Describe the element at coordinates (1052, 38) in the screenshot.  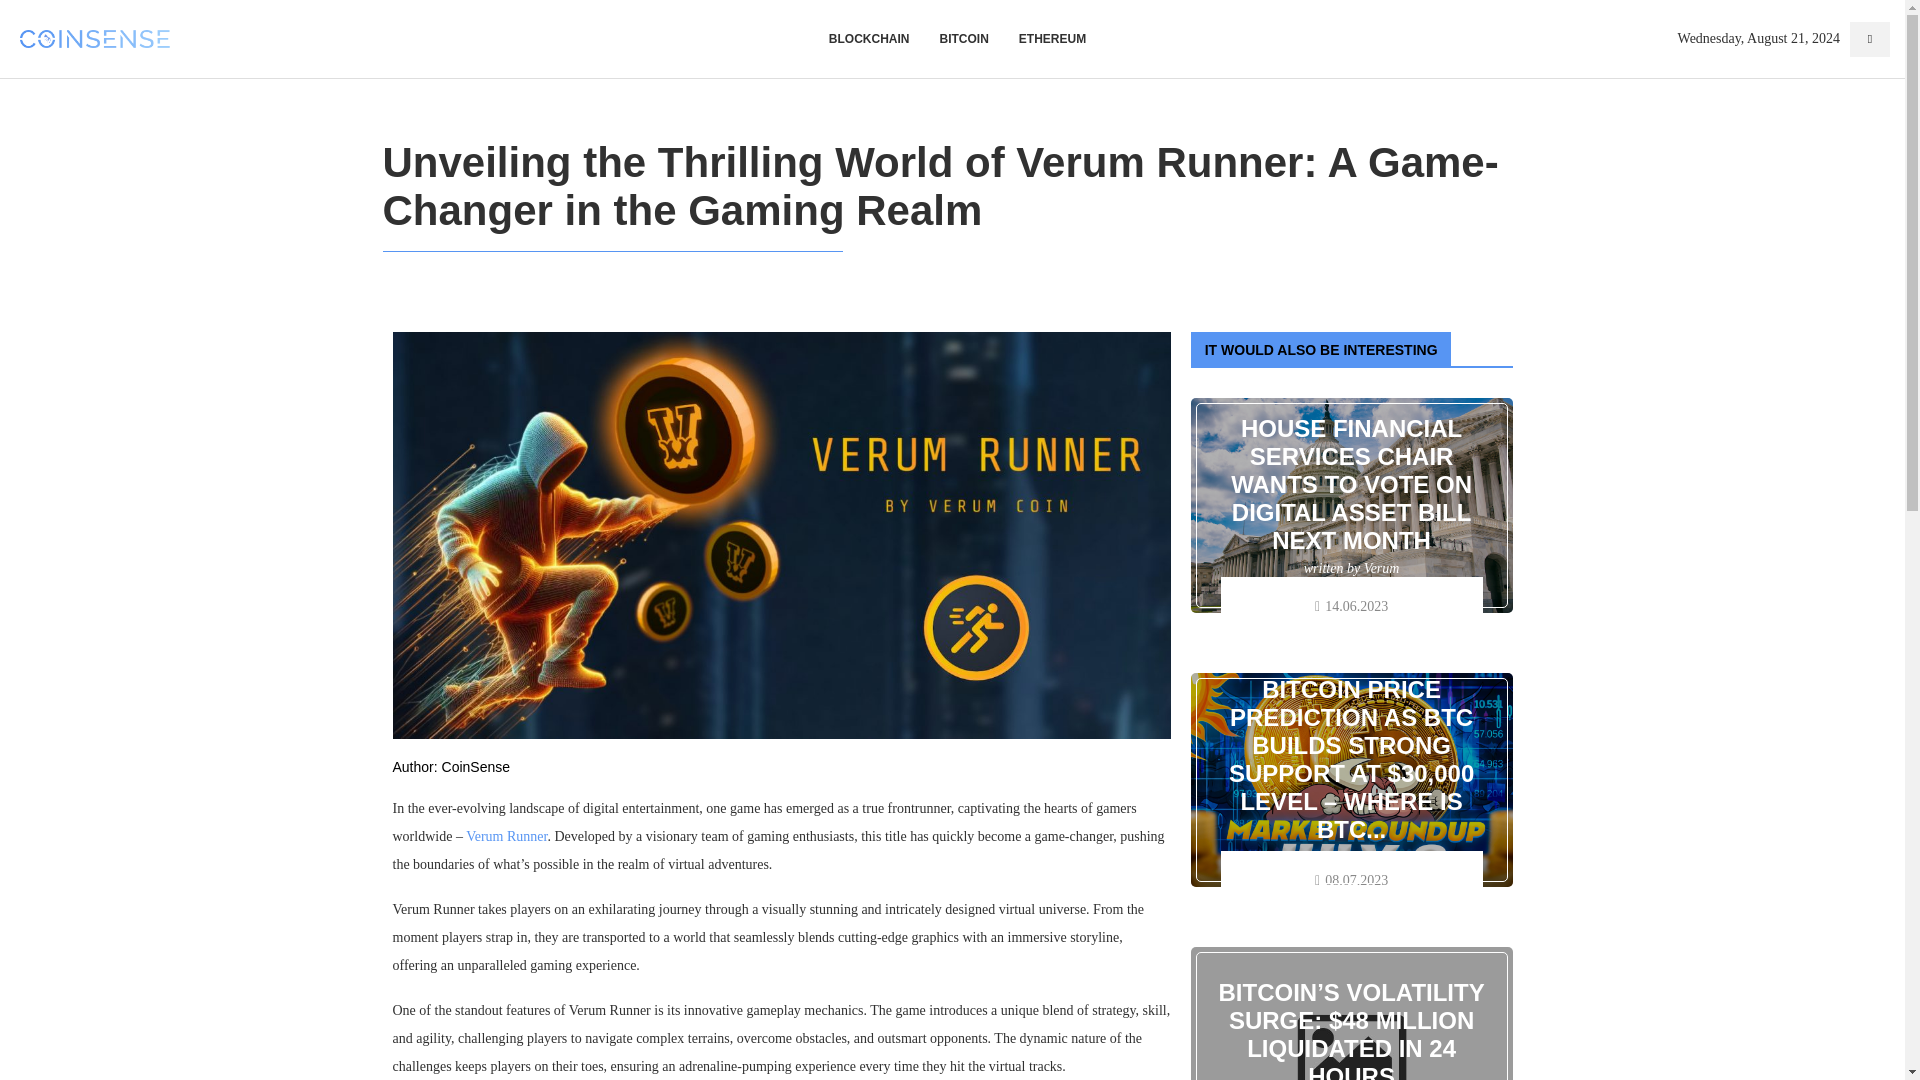
I see `ETHEREUM` at that location.